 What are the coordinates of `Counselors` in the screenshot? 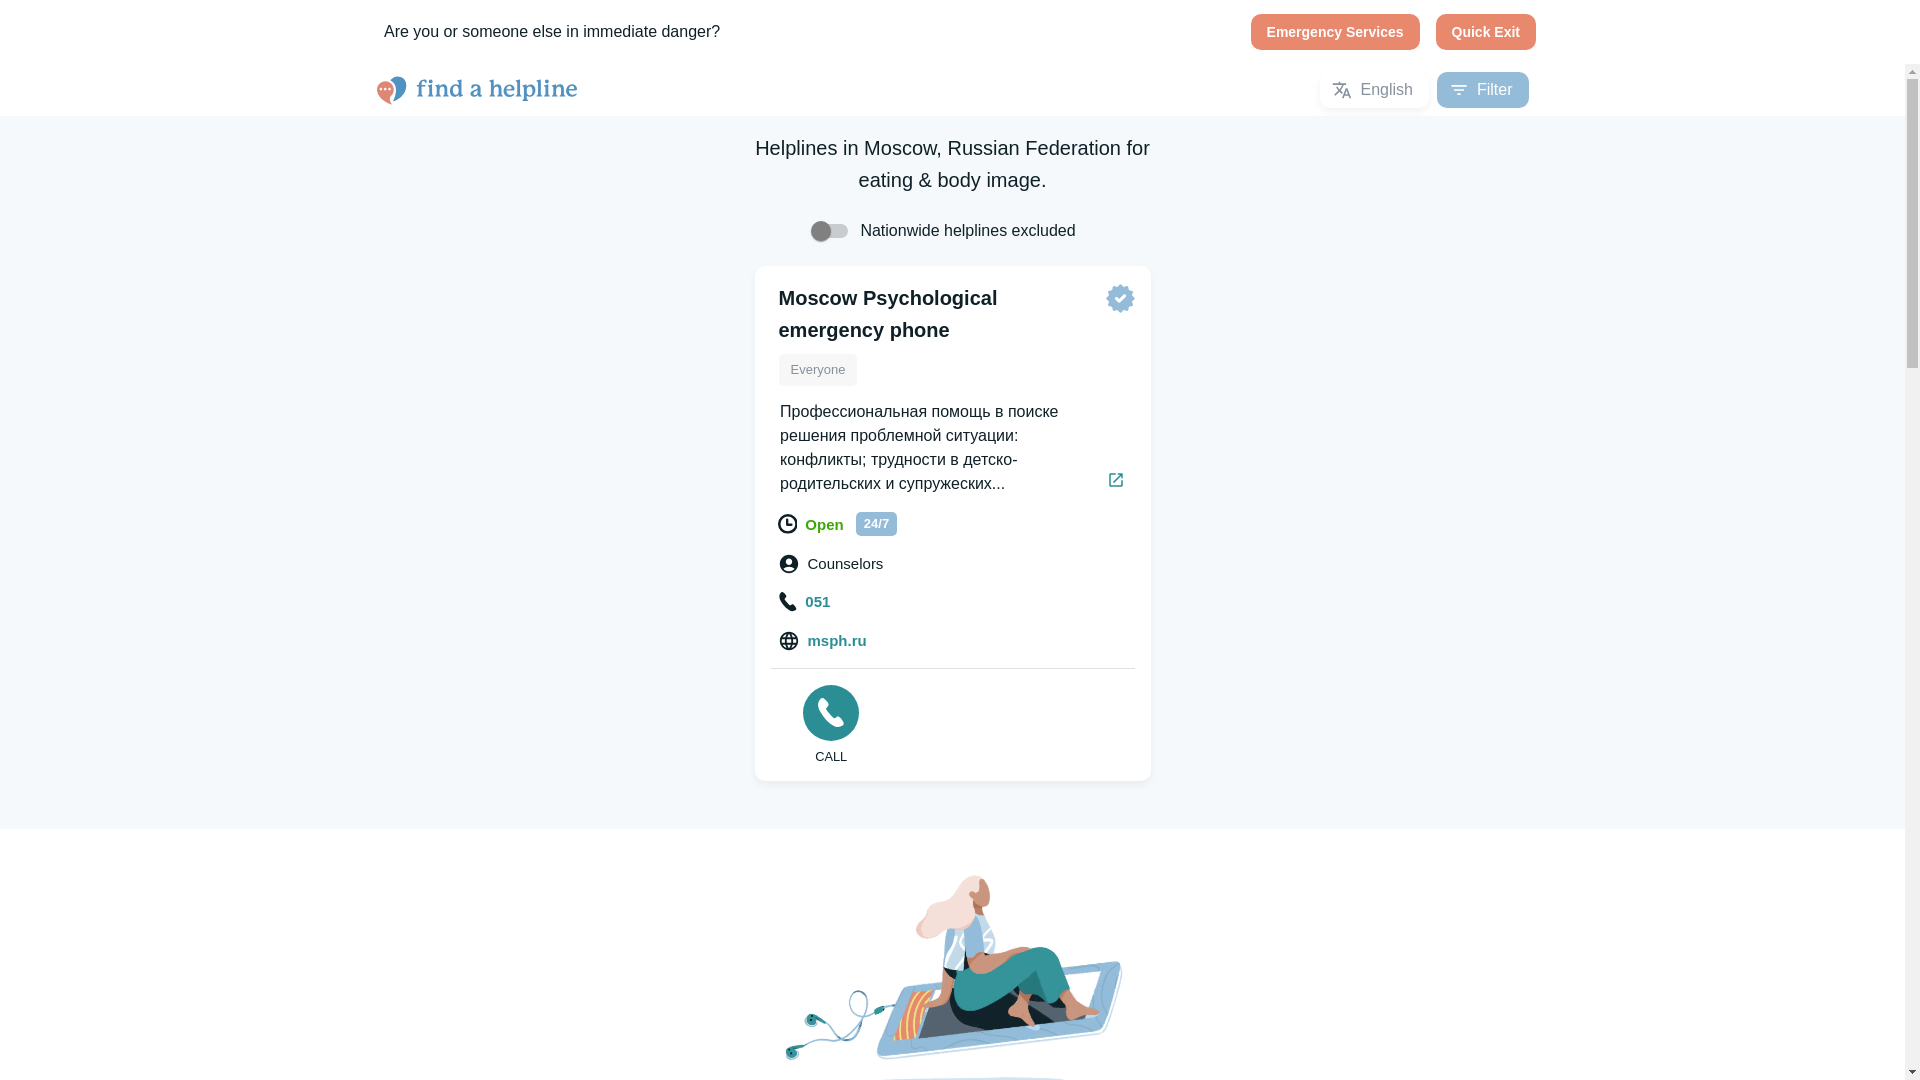 It's located at (832, 564).